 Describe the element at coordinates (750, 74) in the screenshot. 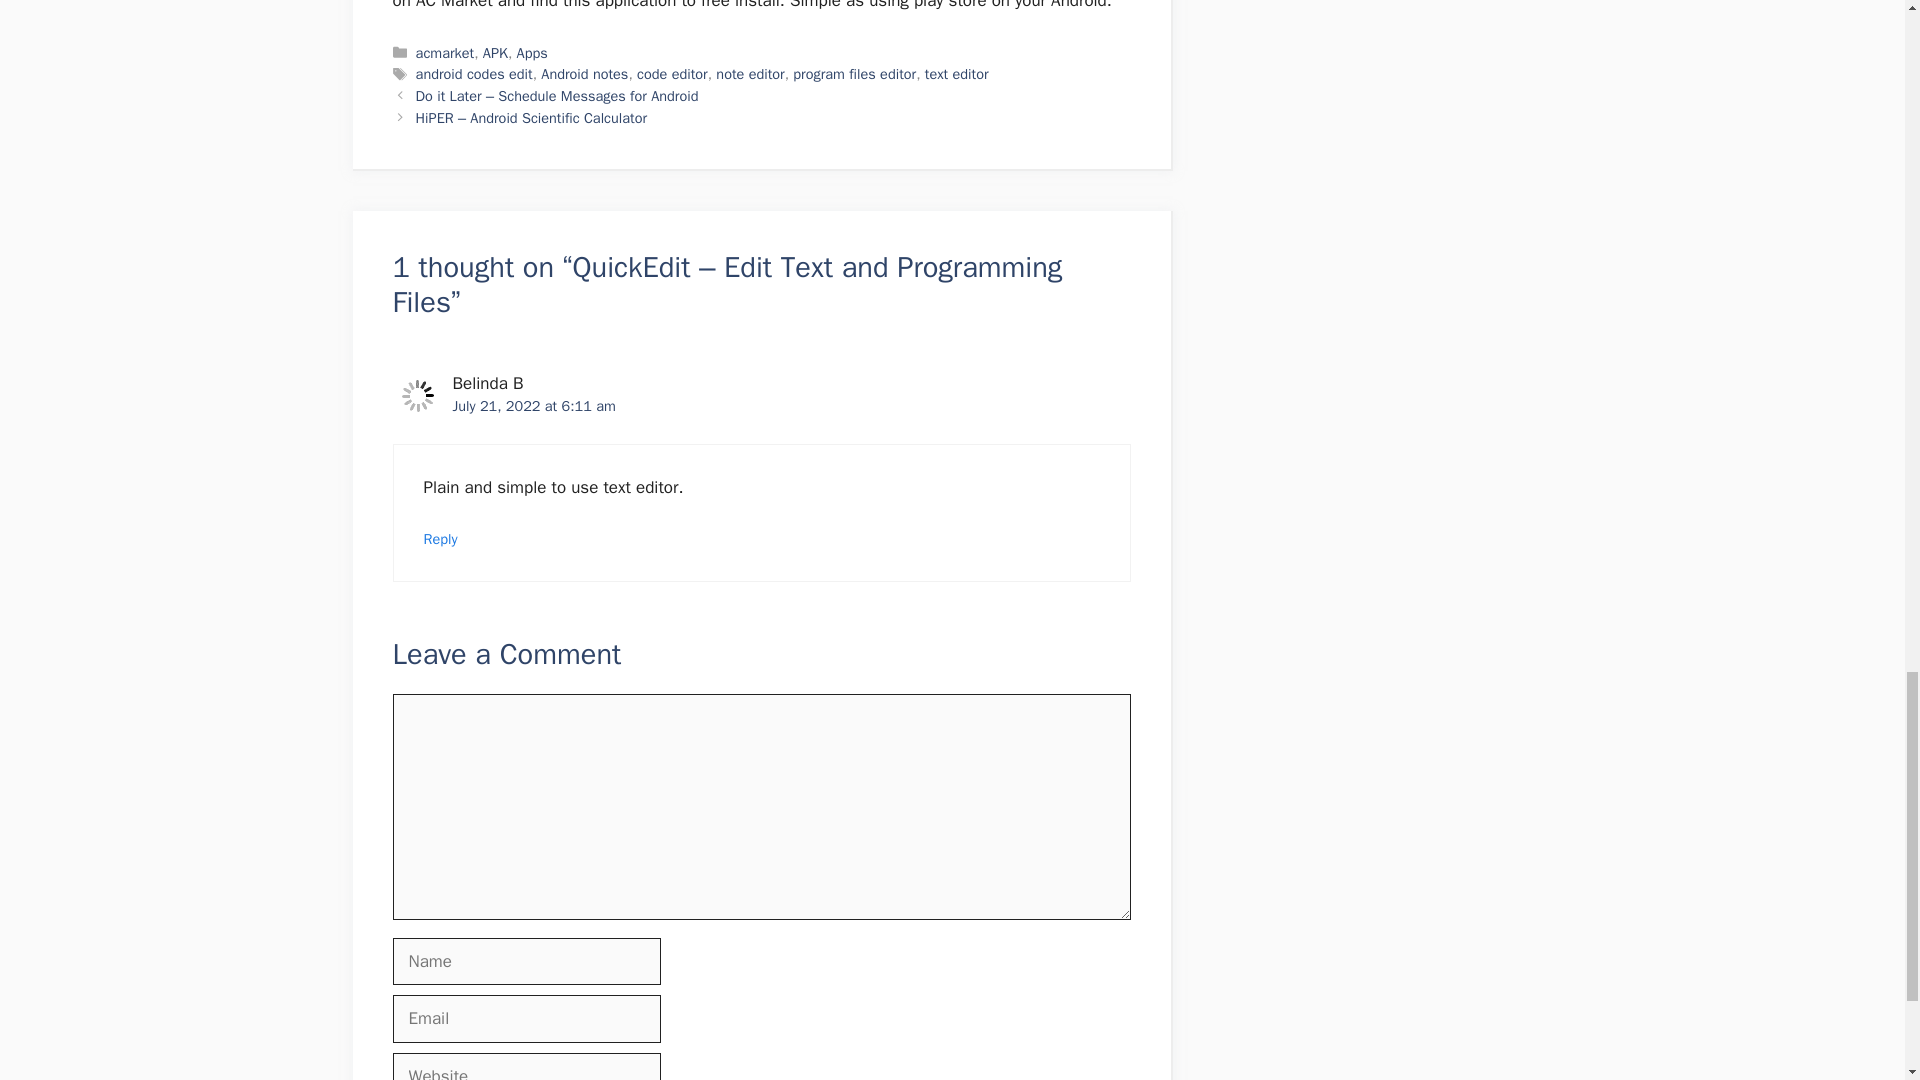

I see `note editor` at that location.